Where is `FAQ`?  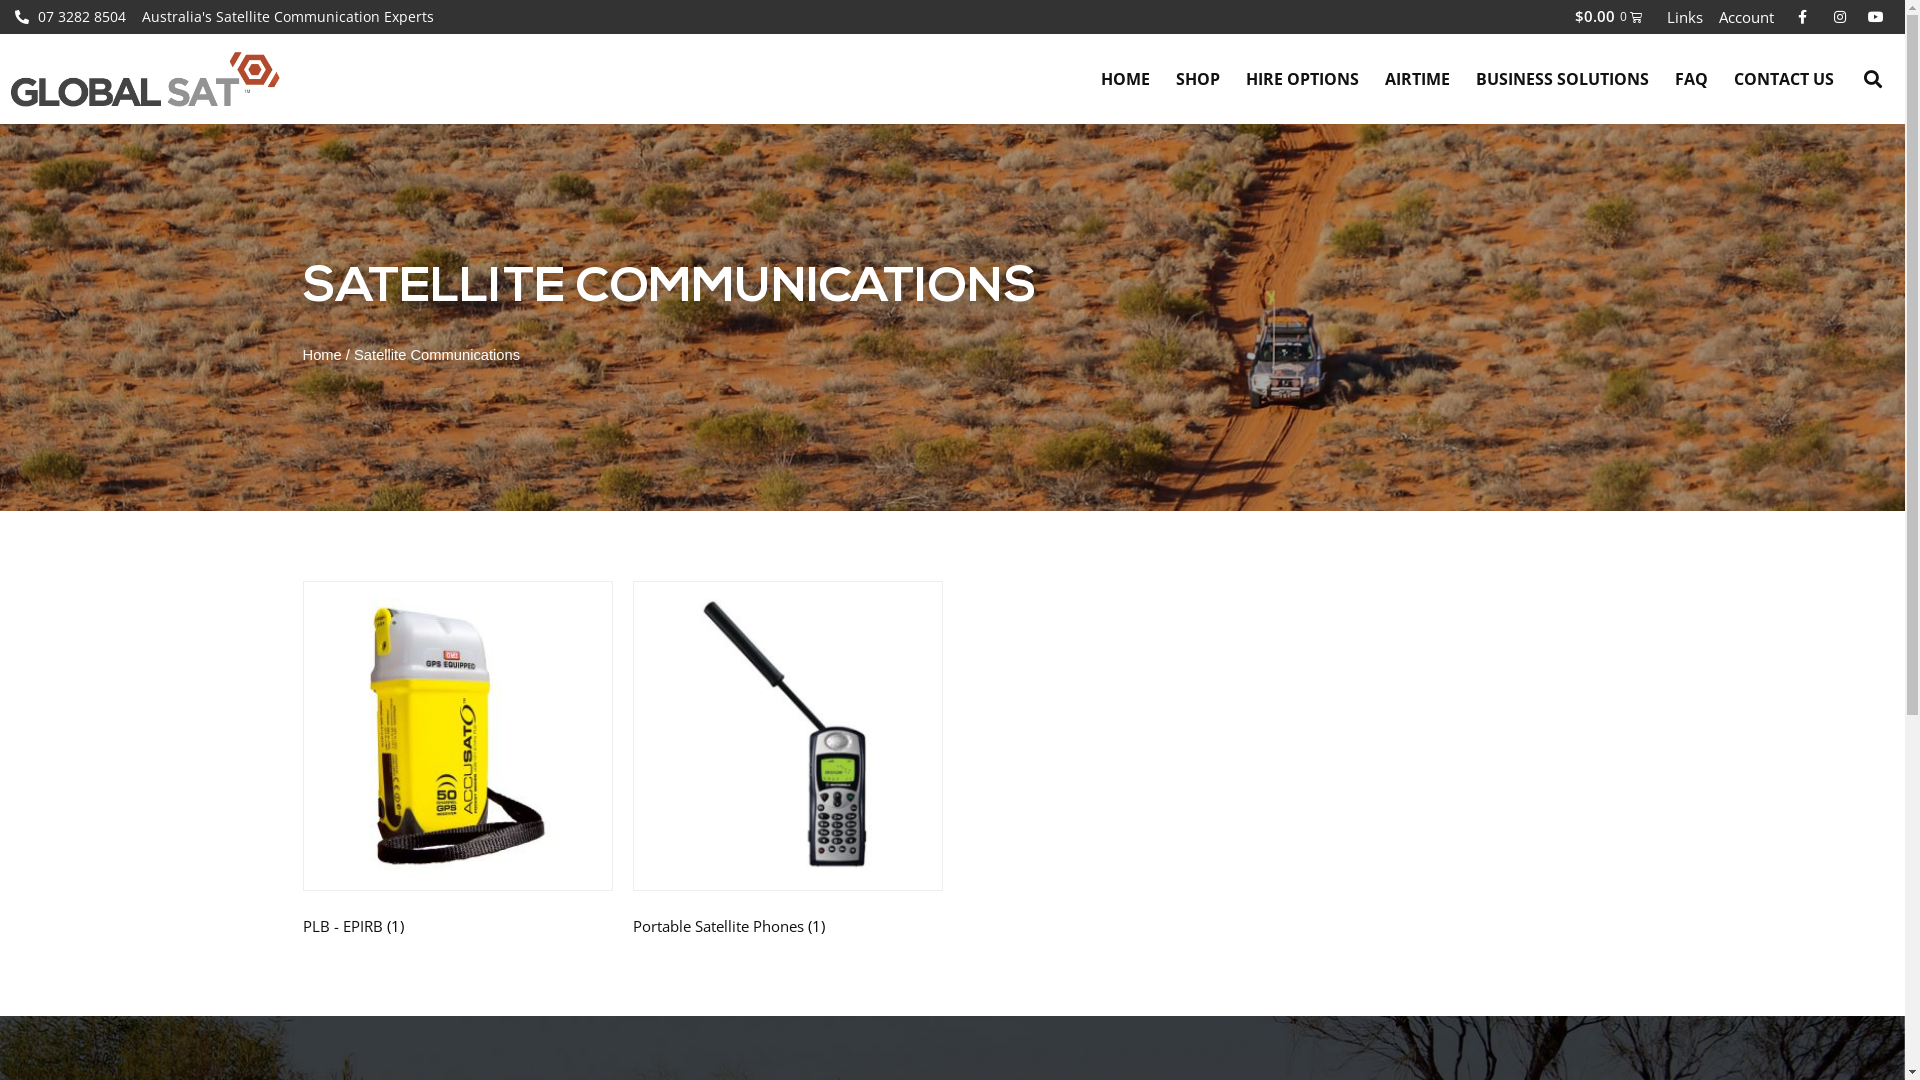
FAQ is located at coordinates (1692, 79).